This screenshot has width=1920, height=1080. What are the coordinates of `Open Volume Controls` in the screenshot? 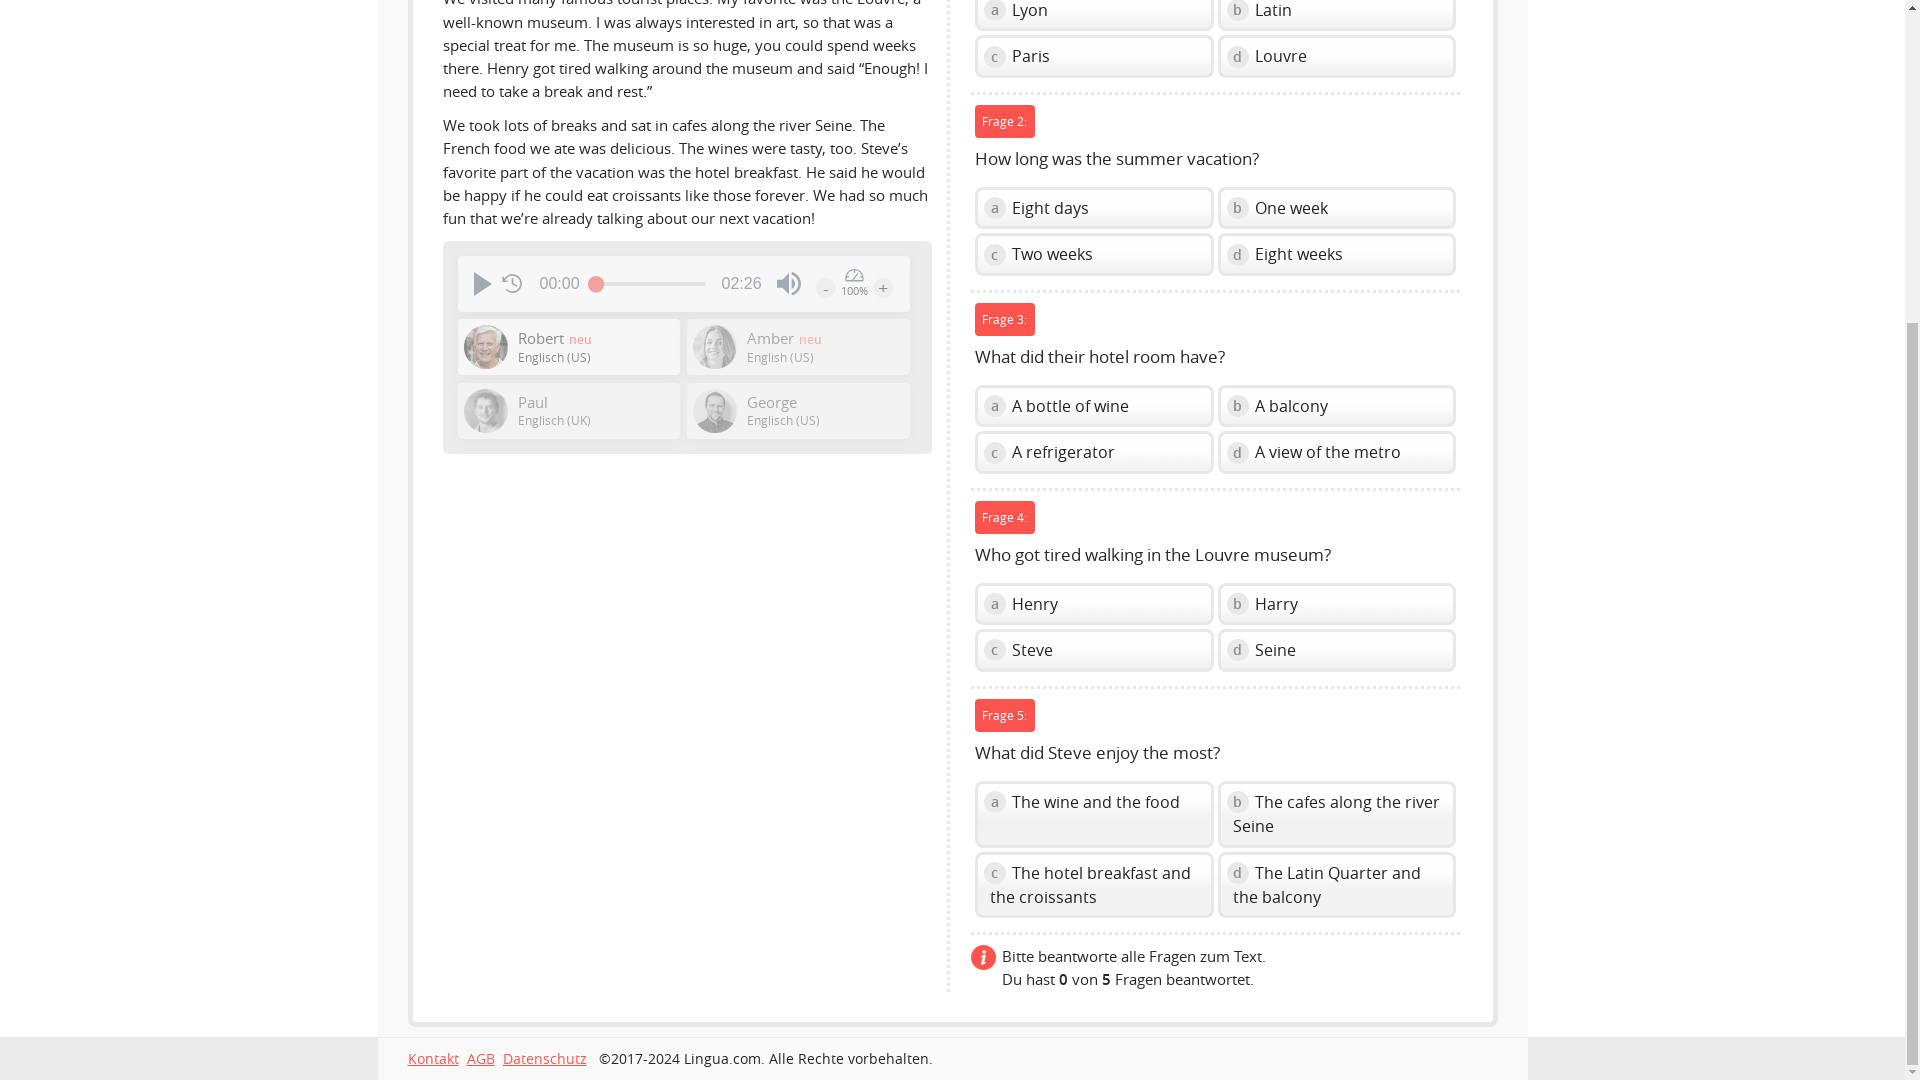 It's located at (788, 284).